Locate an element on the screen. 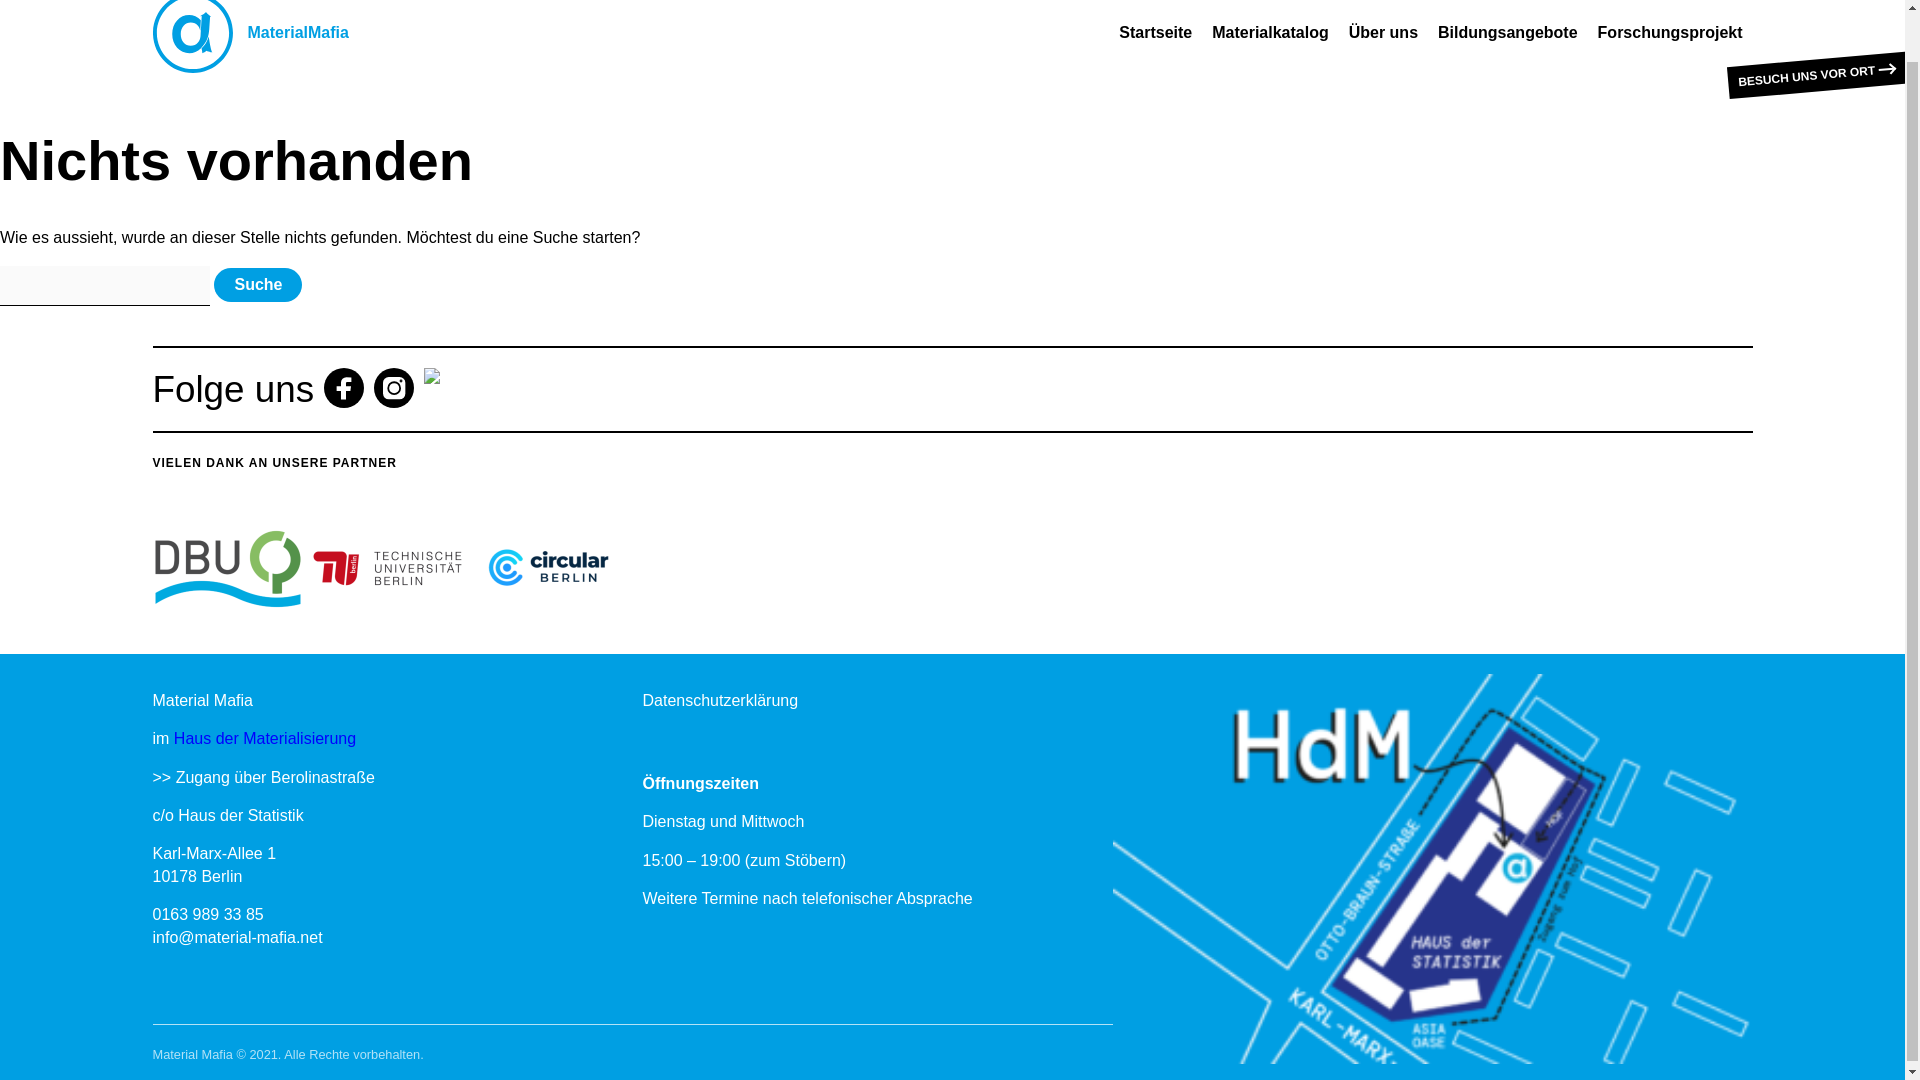 The image size is (1920, 1080). MaterialMafia is located at coordinates (249, 36).